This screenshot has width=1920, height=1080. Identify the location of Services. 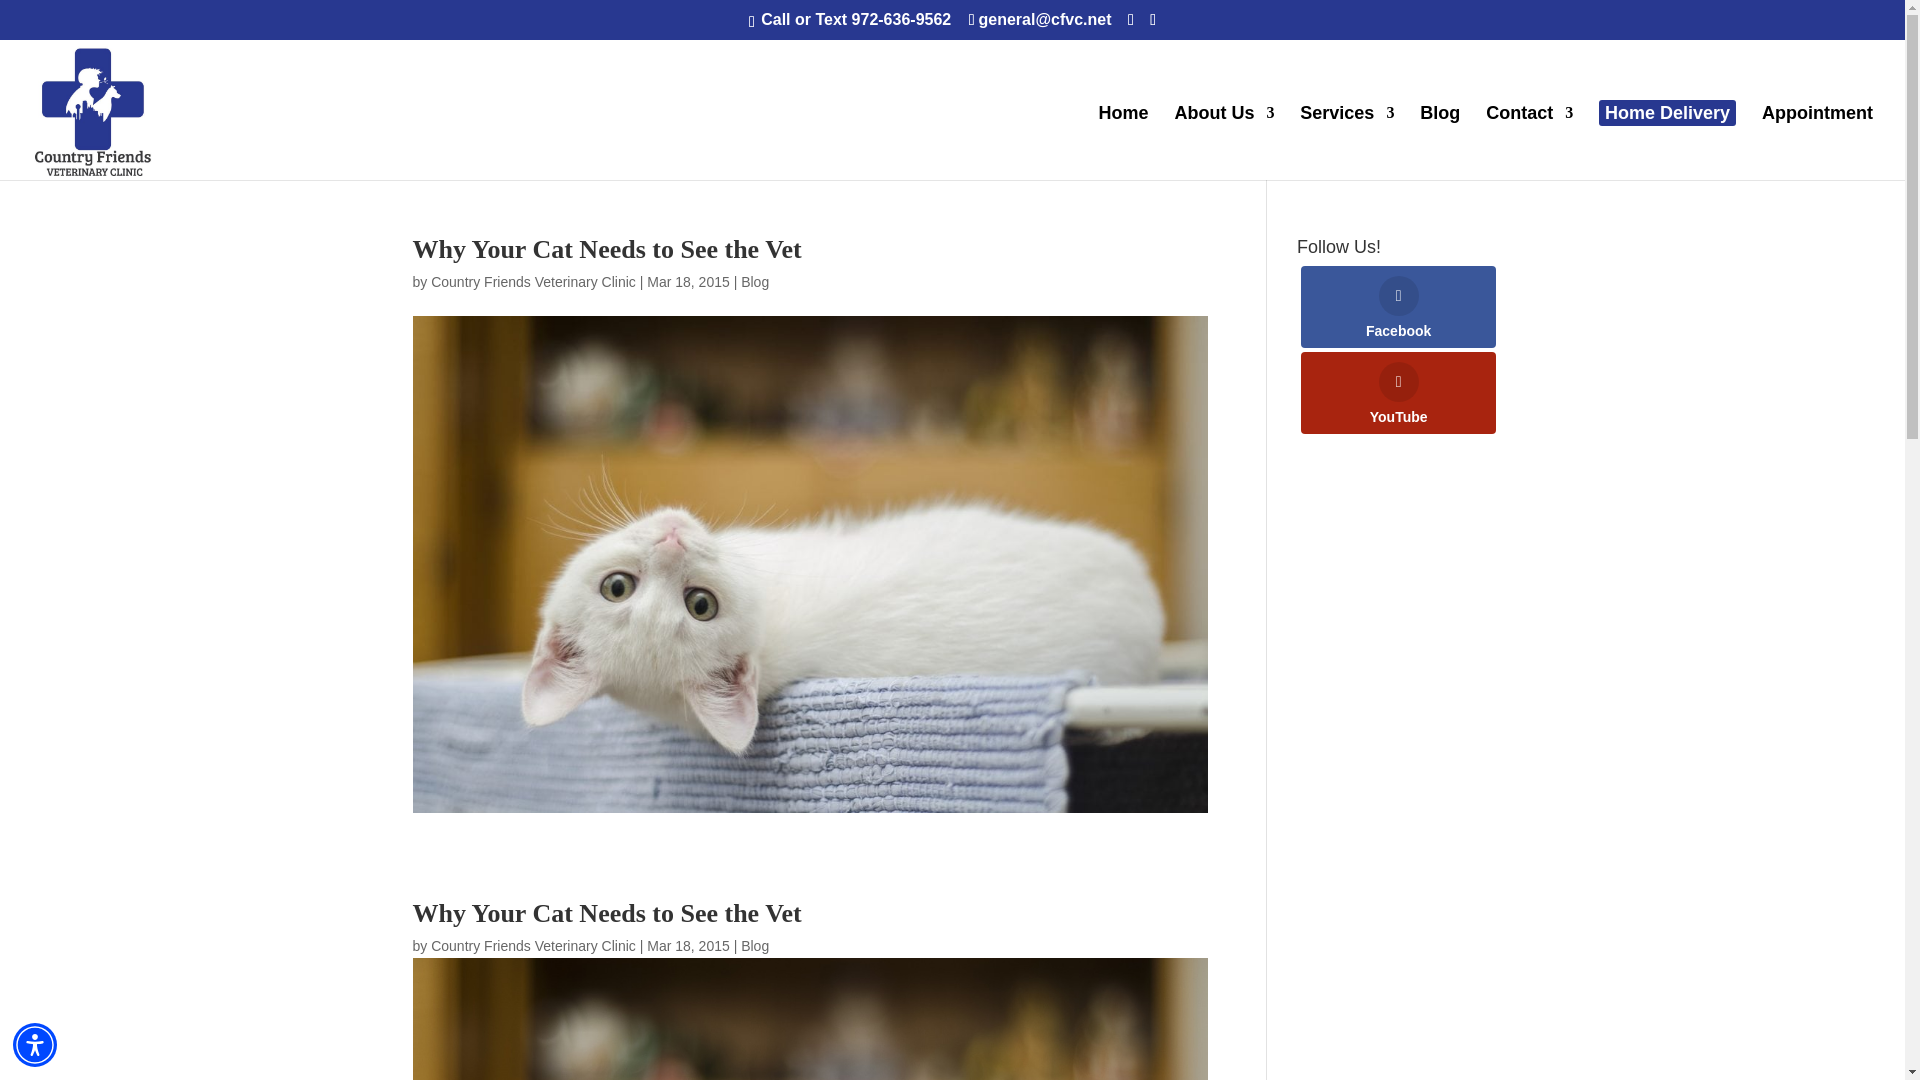
(1346, 142).